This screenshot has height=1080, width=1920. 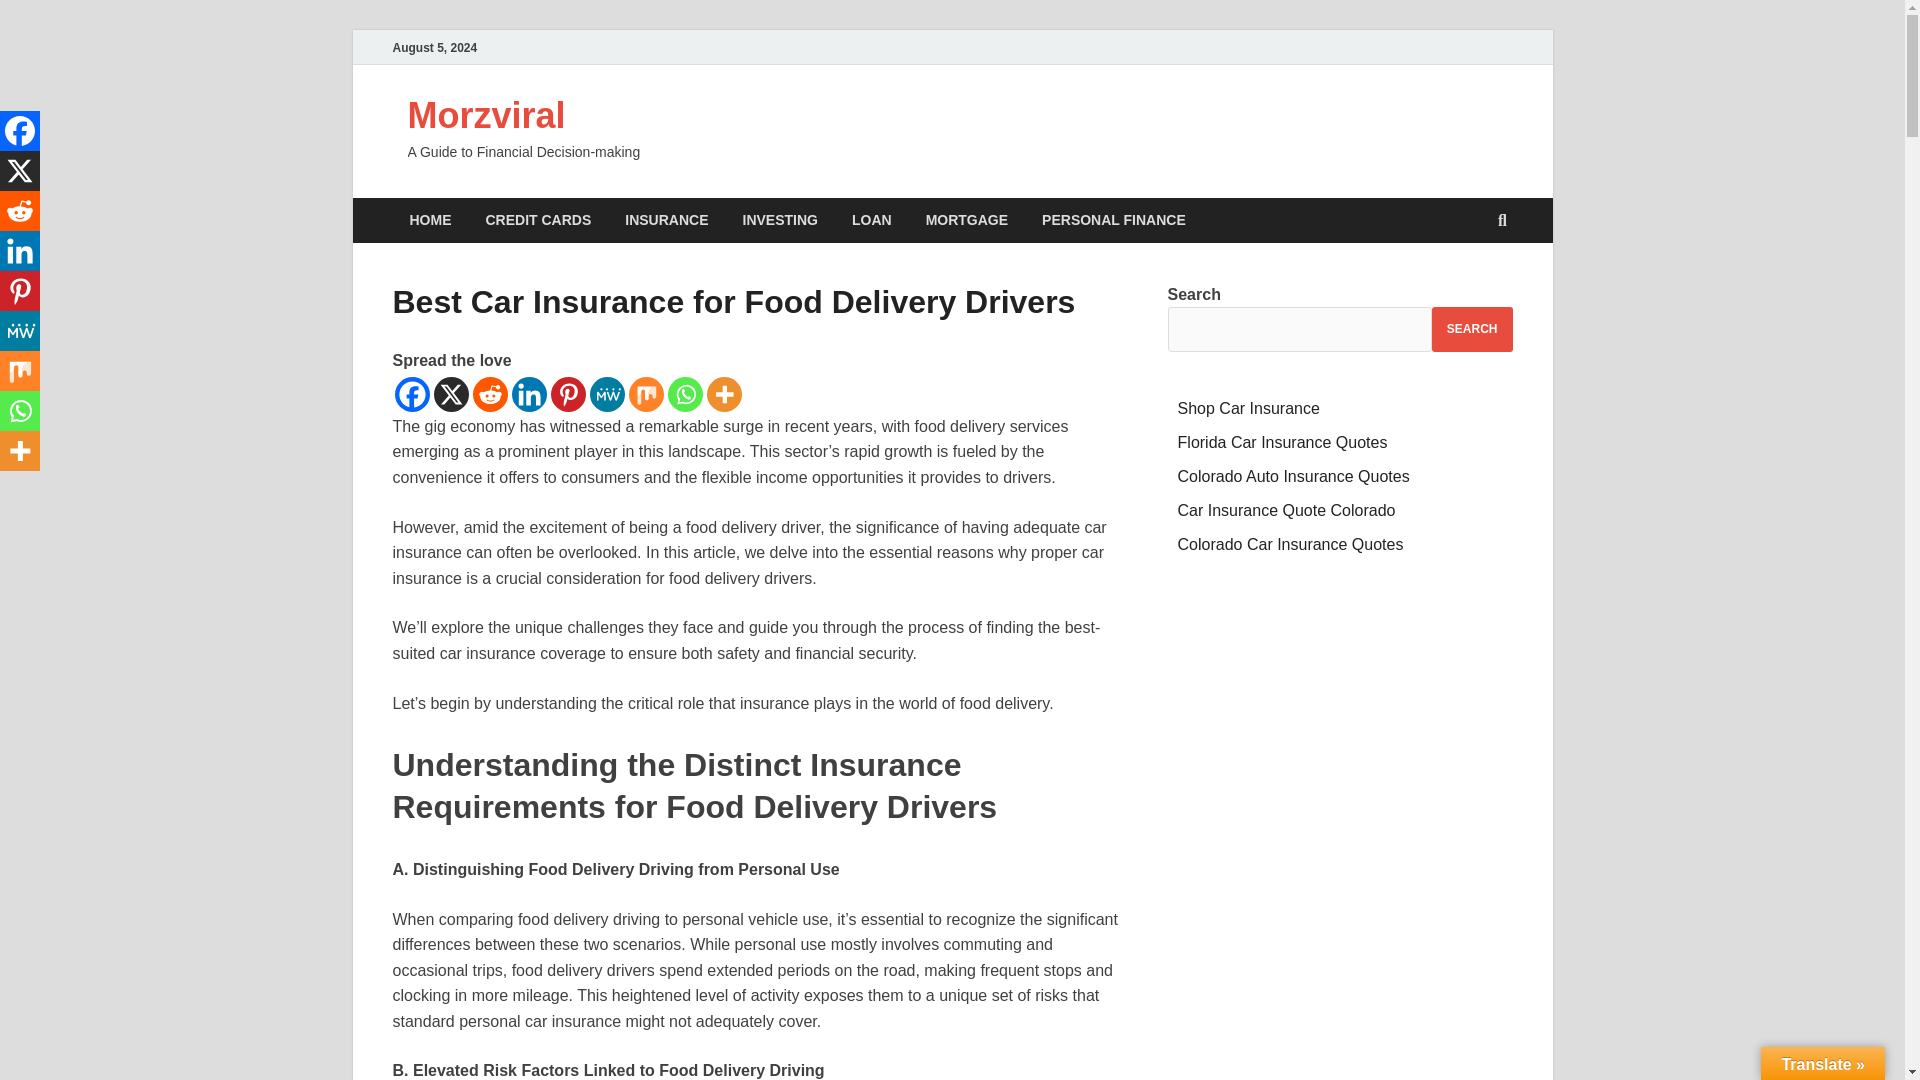 I want to click on MeWe, so click(x=607, y=394).